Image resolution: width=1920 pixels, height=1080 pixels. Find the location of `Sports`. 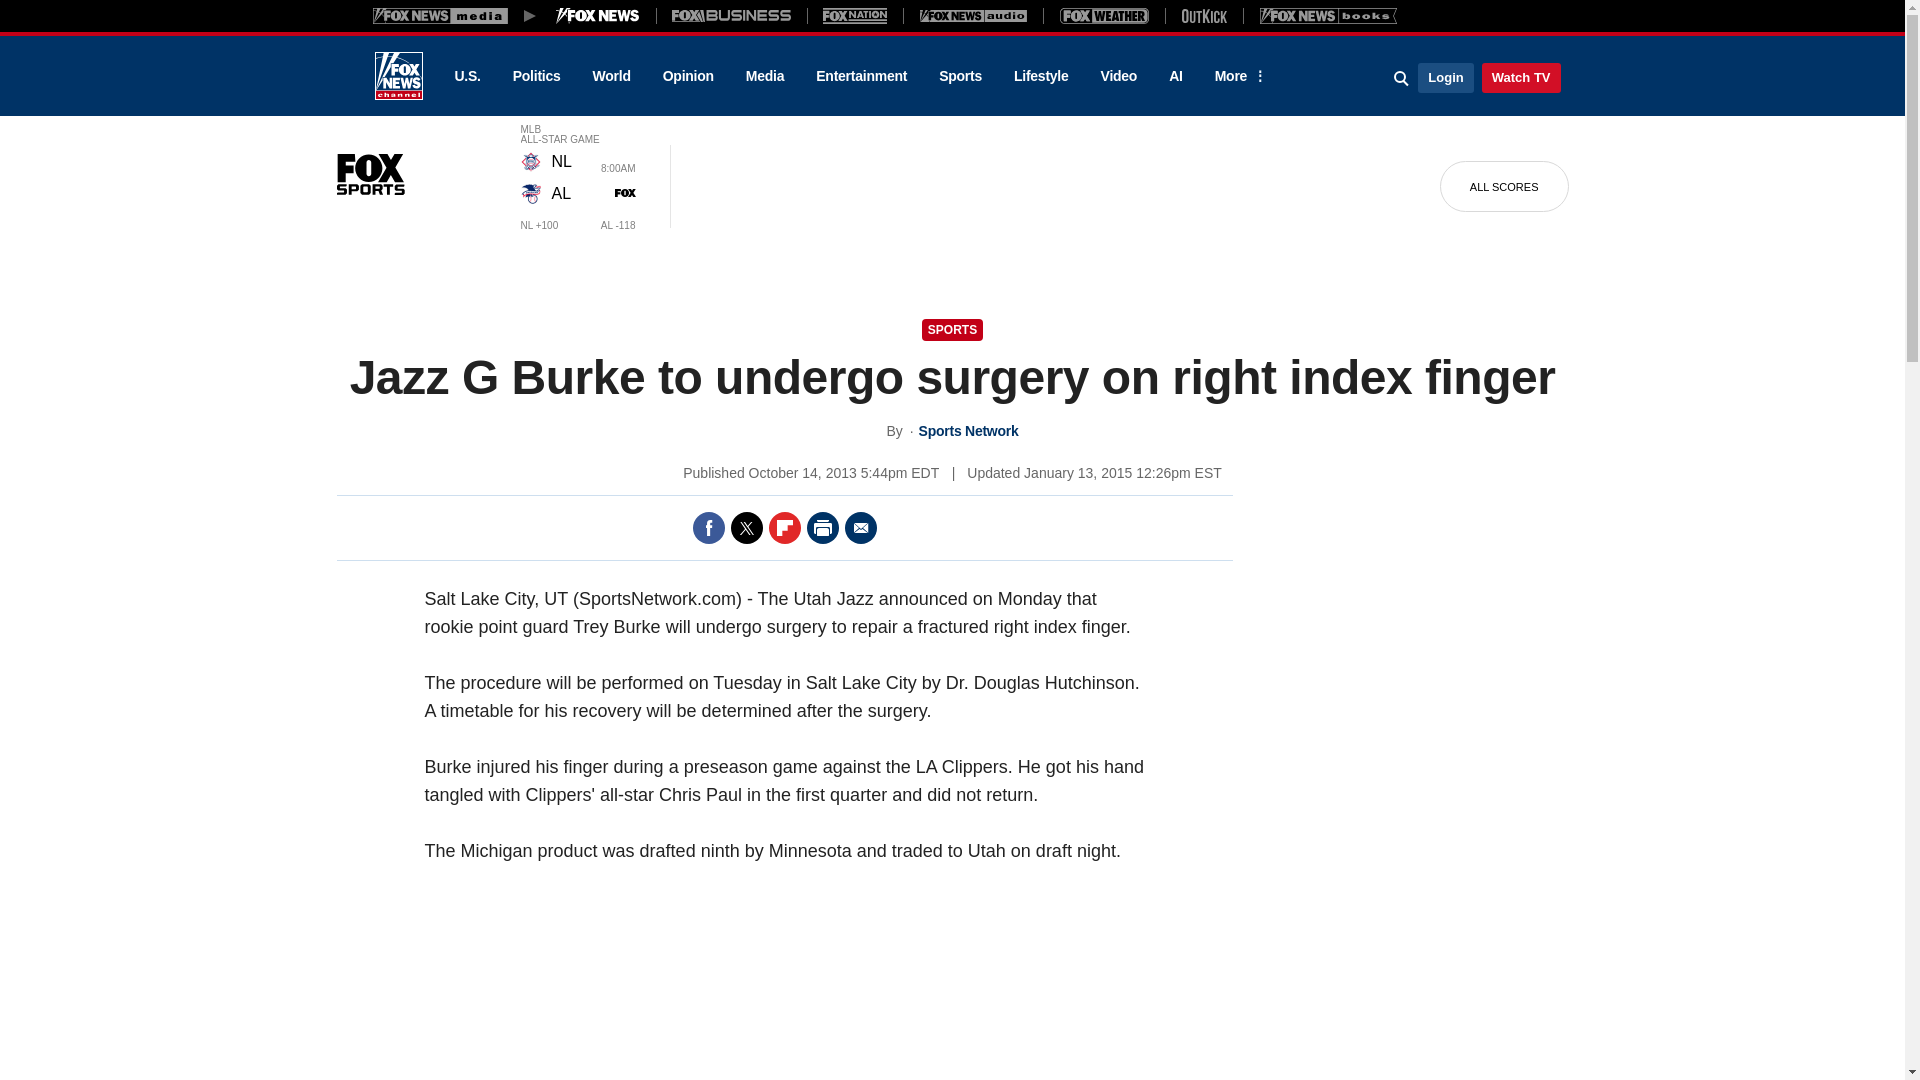

Sports is located at coordinates (960, 76).